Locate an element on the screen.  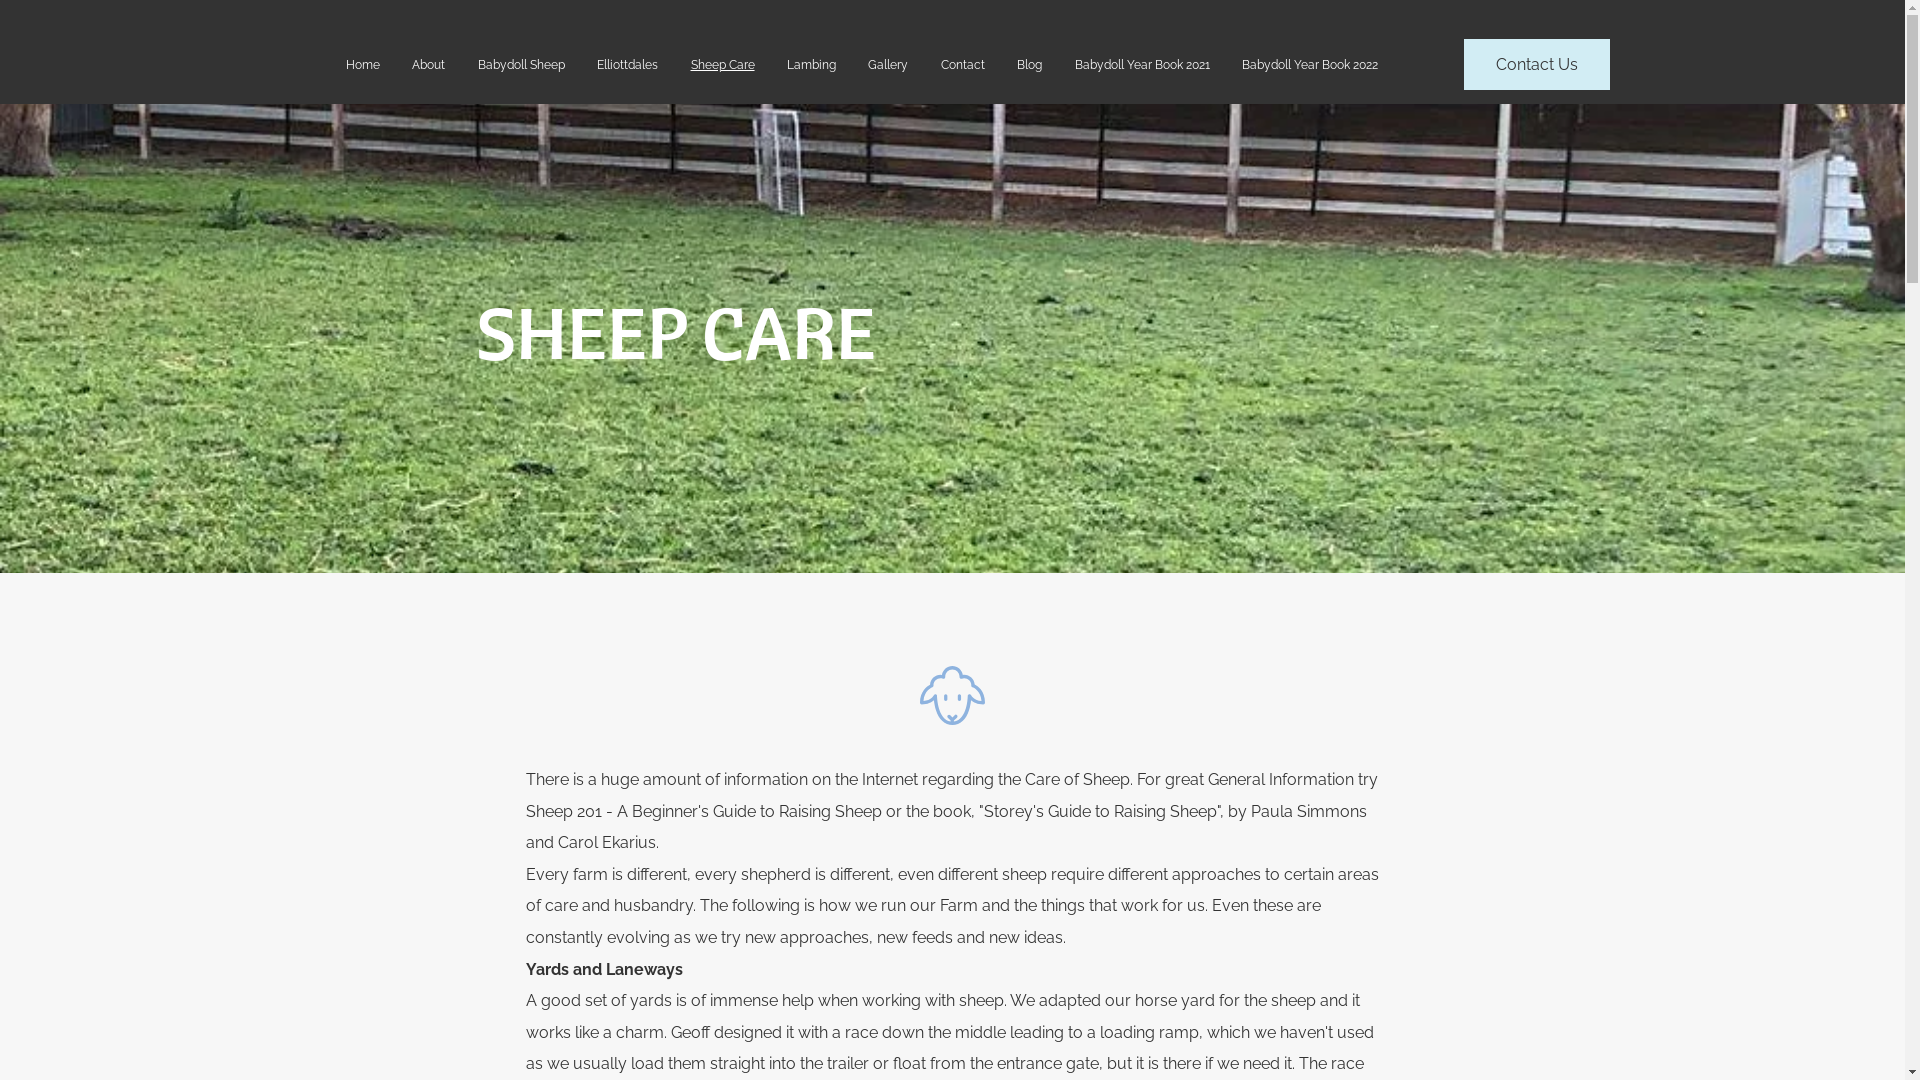
Contact Us is located at coordinates (1537, 64).